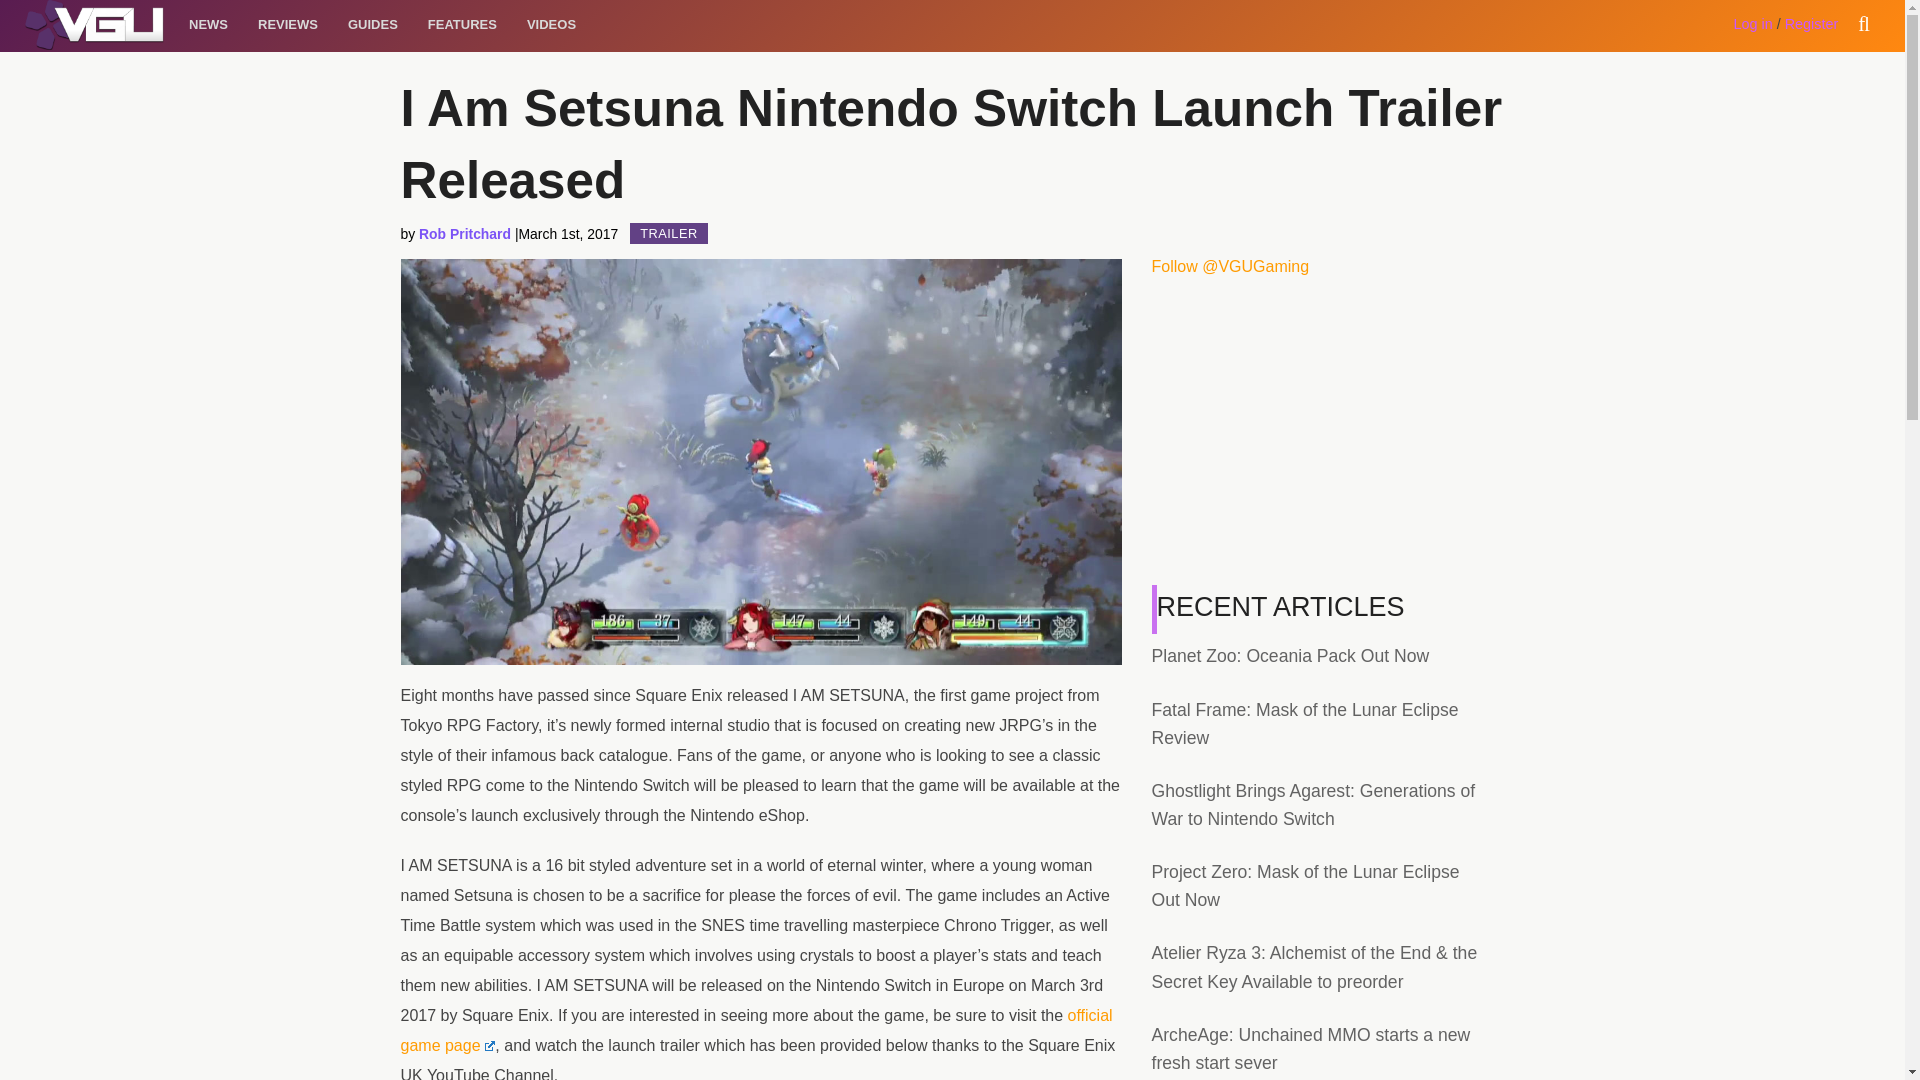  I want to click on Register, so click(1812, 24).